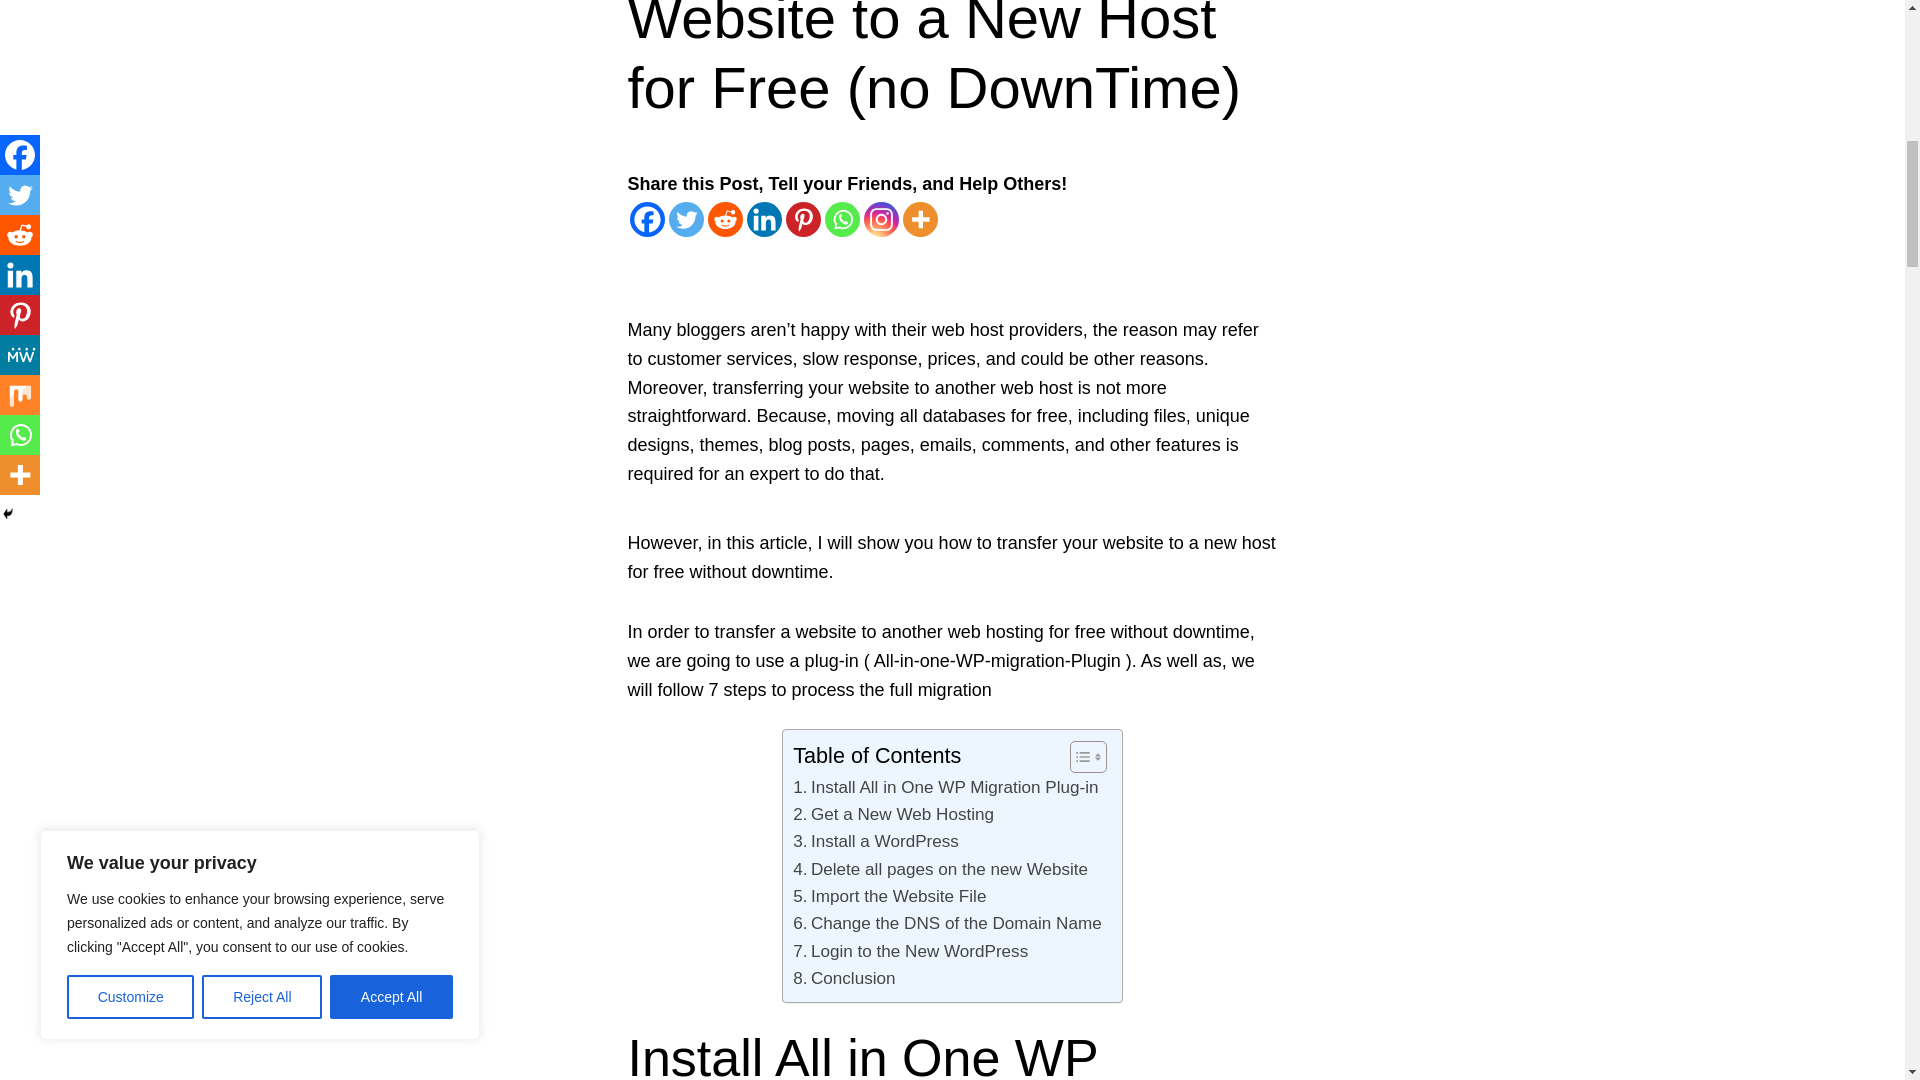  Describe the element at coordinates (764, 218) in the screenshot. I see `Linkedin` at that location.